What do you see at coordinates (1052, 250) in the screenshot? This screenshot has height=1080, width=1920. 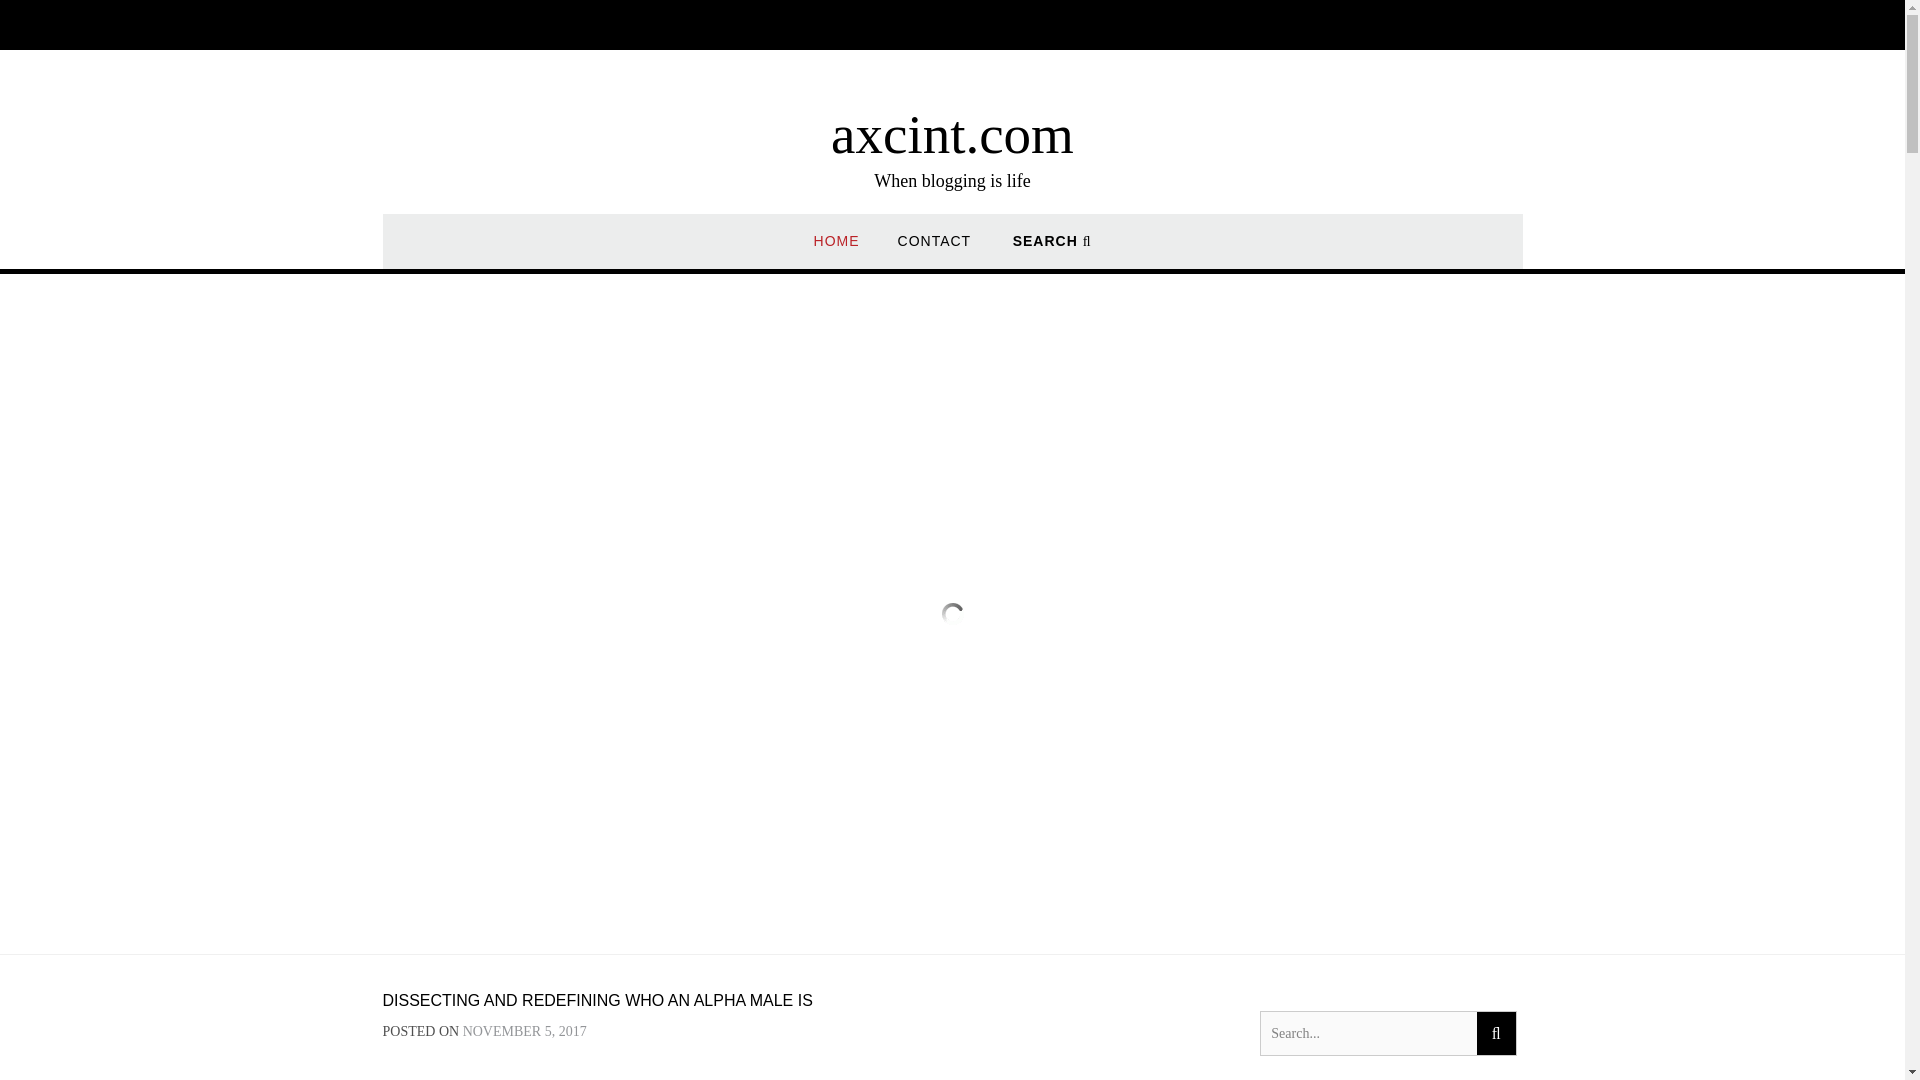 I see `SEARCH` at bounding box center [1052, 250].